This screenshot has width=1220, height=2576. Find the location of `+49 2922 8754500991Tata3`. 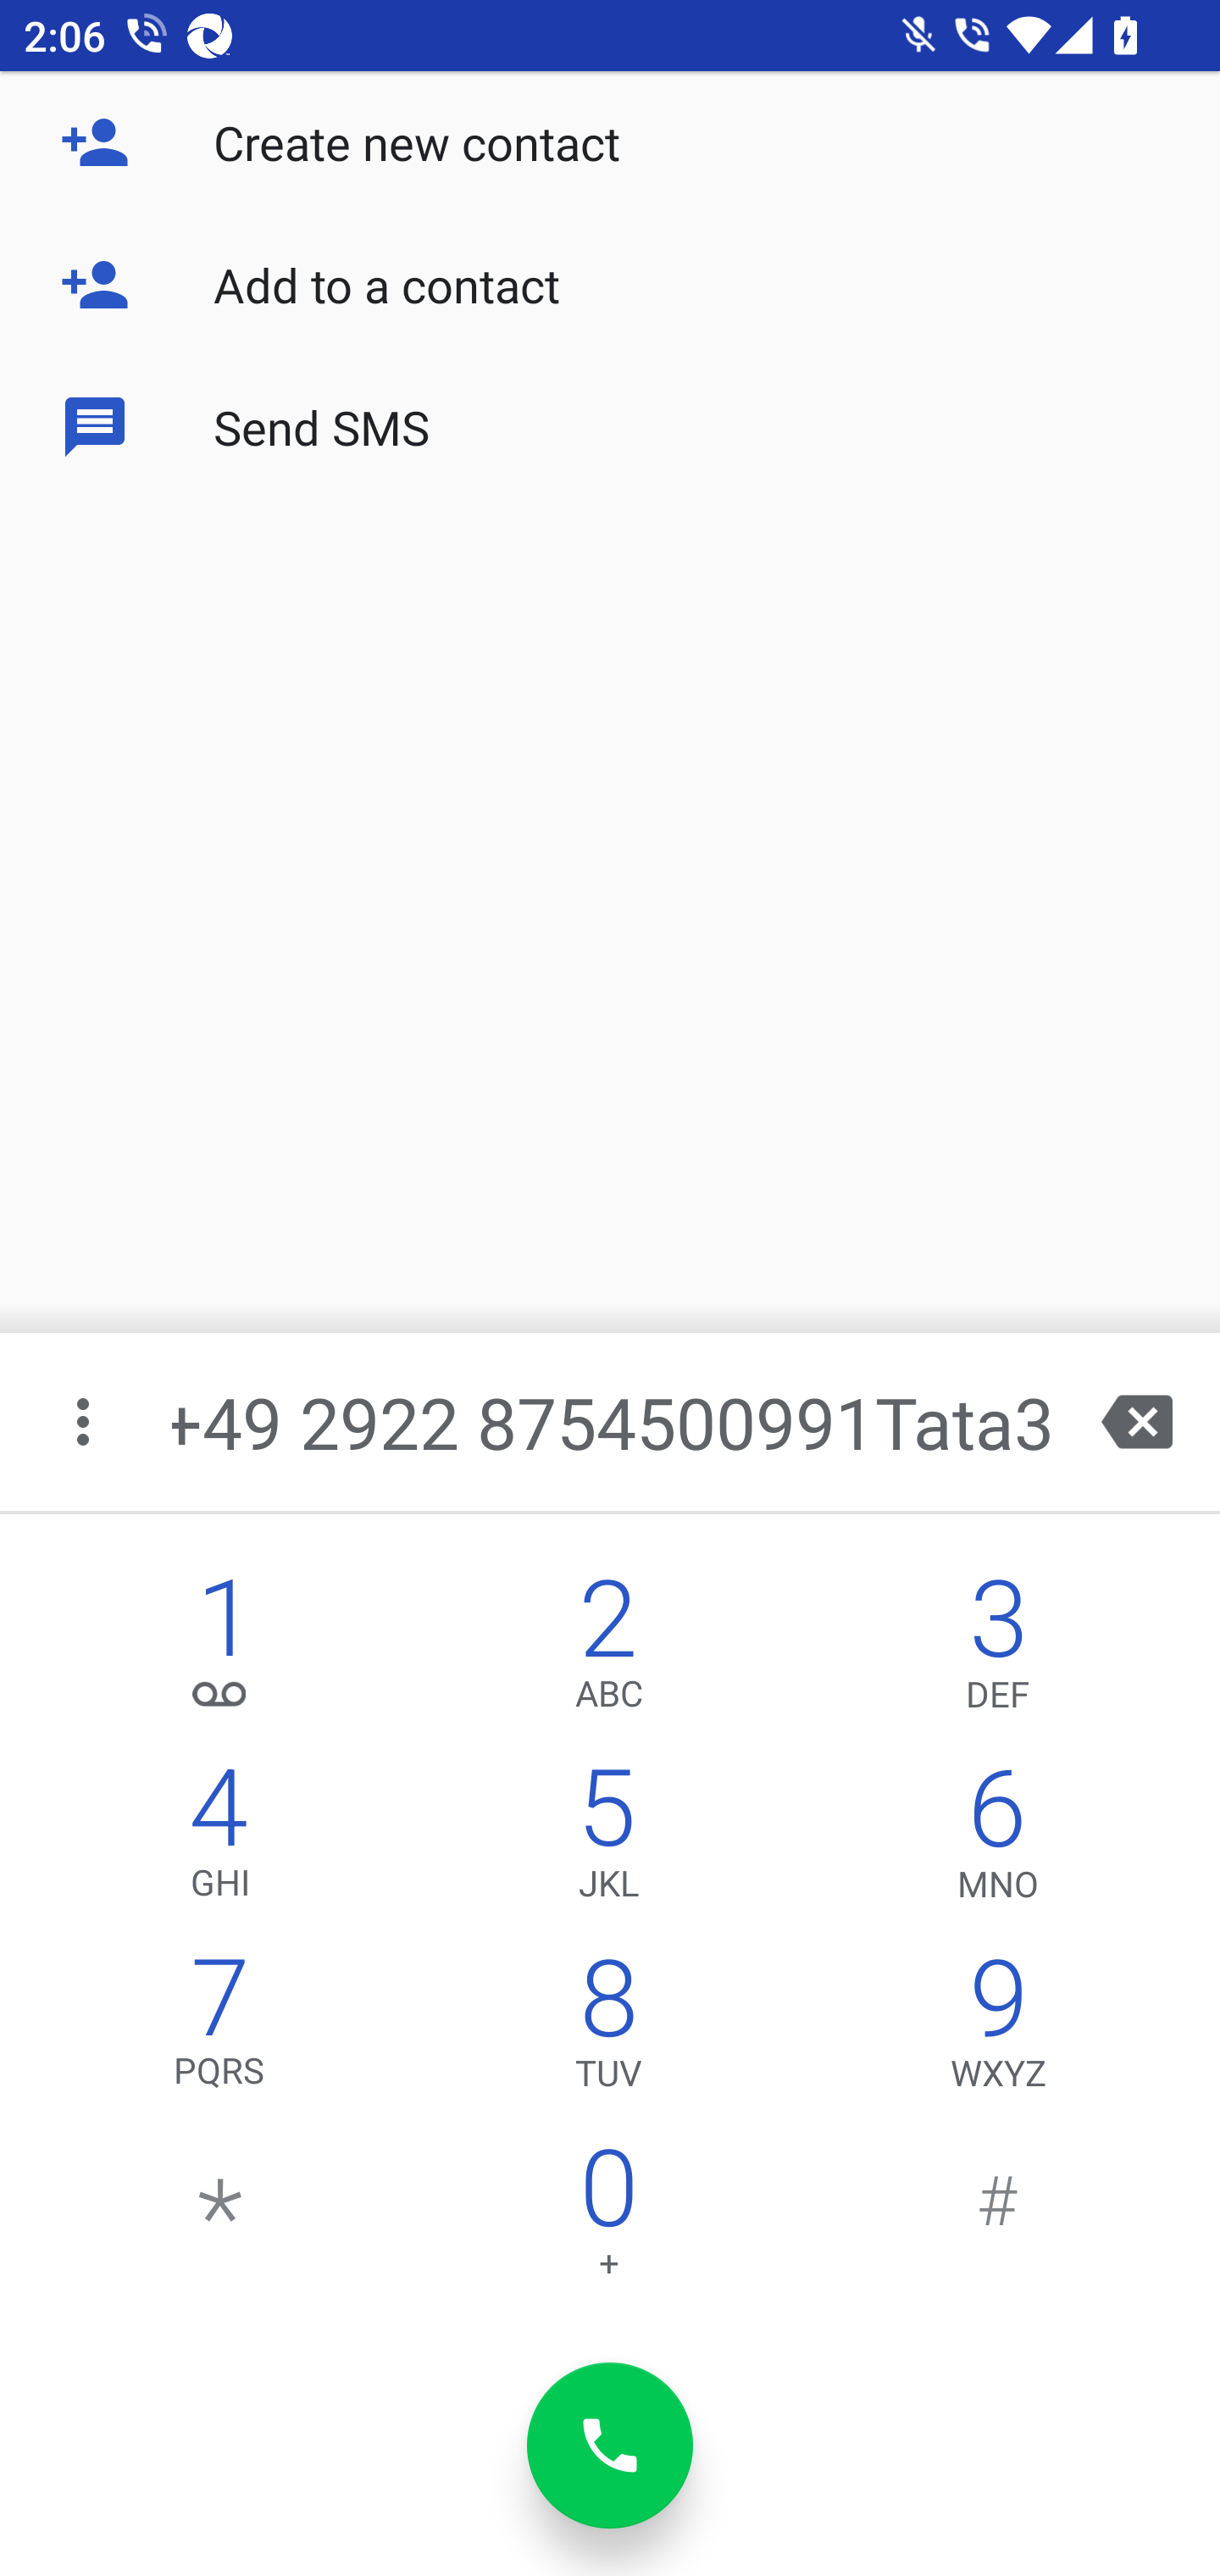

+49 2922 8754500991Tata3 is located at coordinates (613, 1422).